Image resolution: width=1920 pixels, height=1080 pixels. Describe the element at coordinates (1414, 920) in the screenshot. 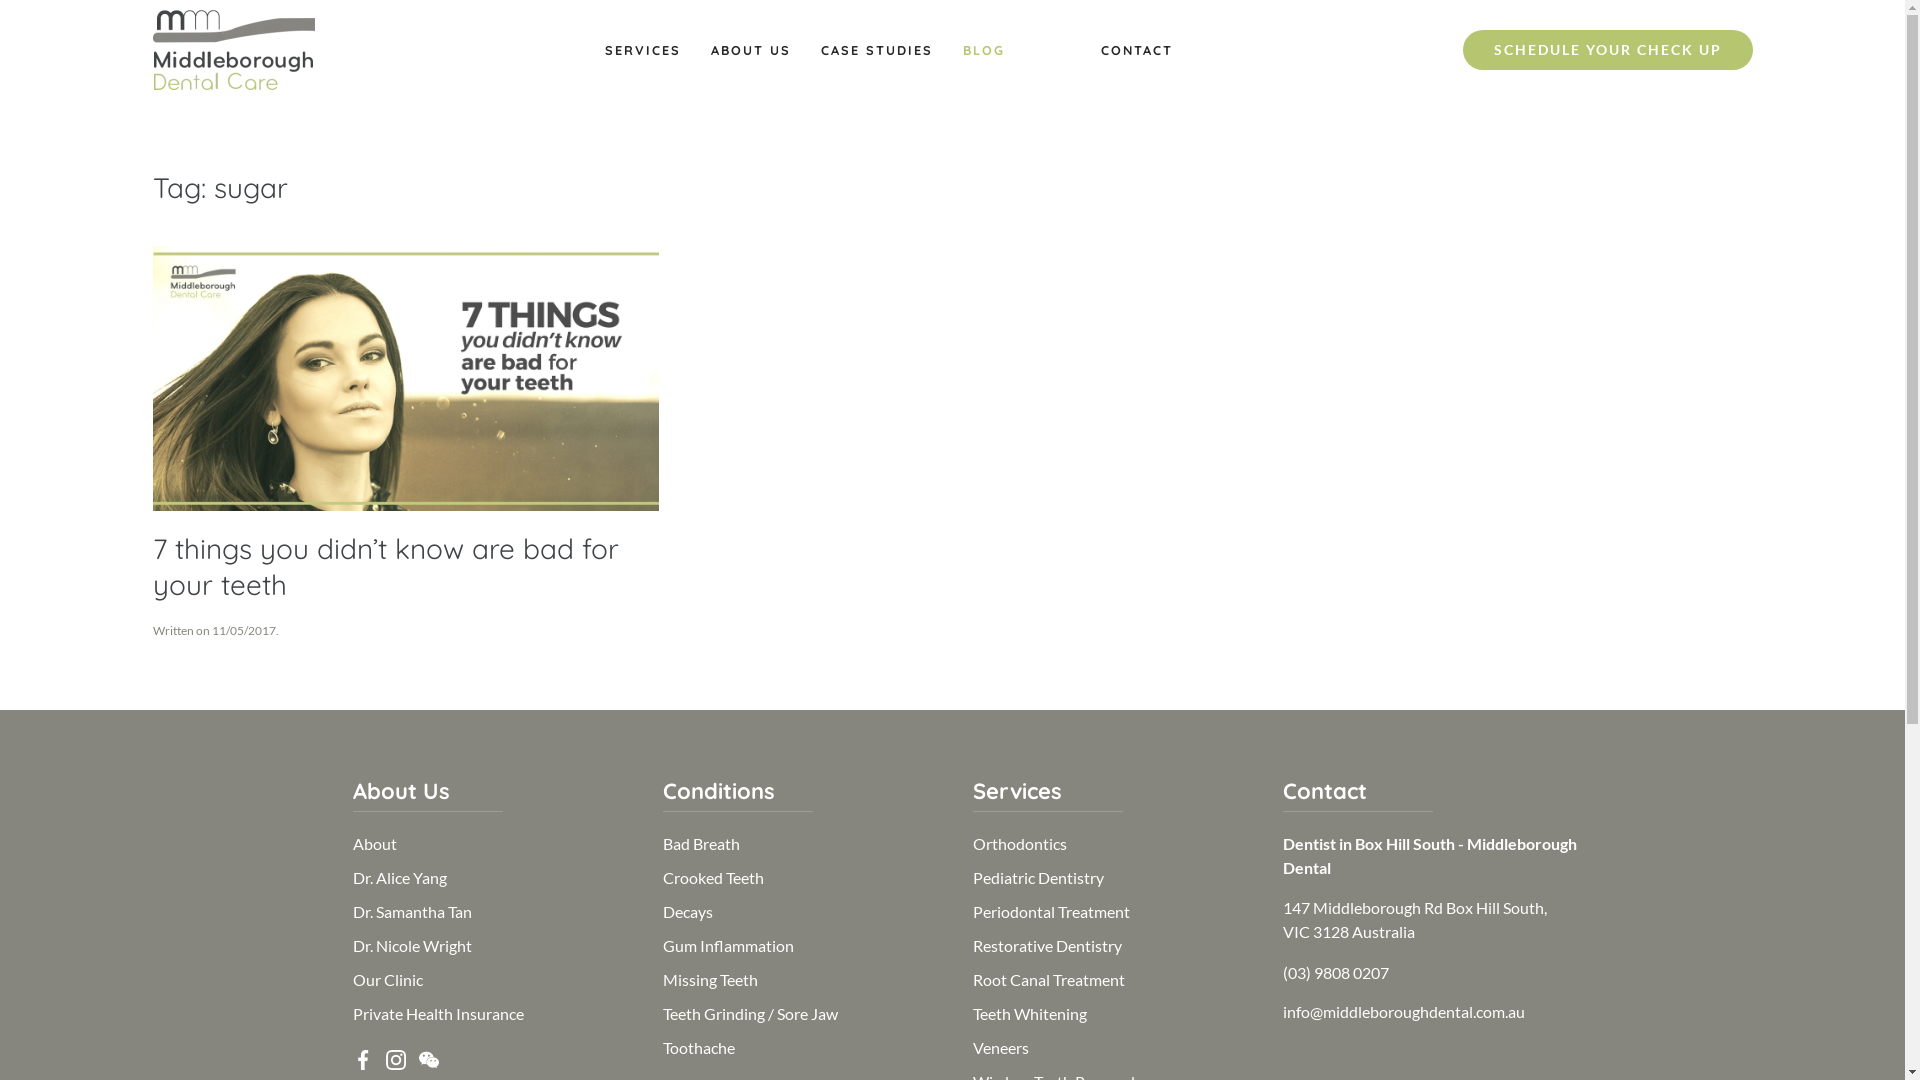

I see `147 Middleborough Rd Box Hill South, VIC 3128 Australia` at that location.